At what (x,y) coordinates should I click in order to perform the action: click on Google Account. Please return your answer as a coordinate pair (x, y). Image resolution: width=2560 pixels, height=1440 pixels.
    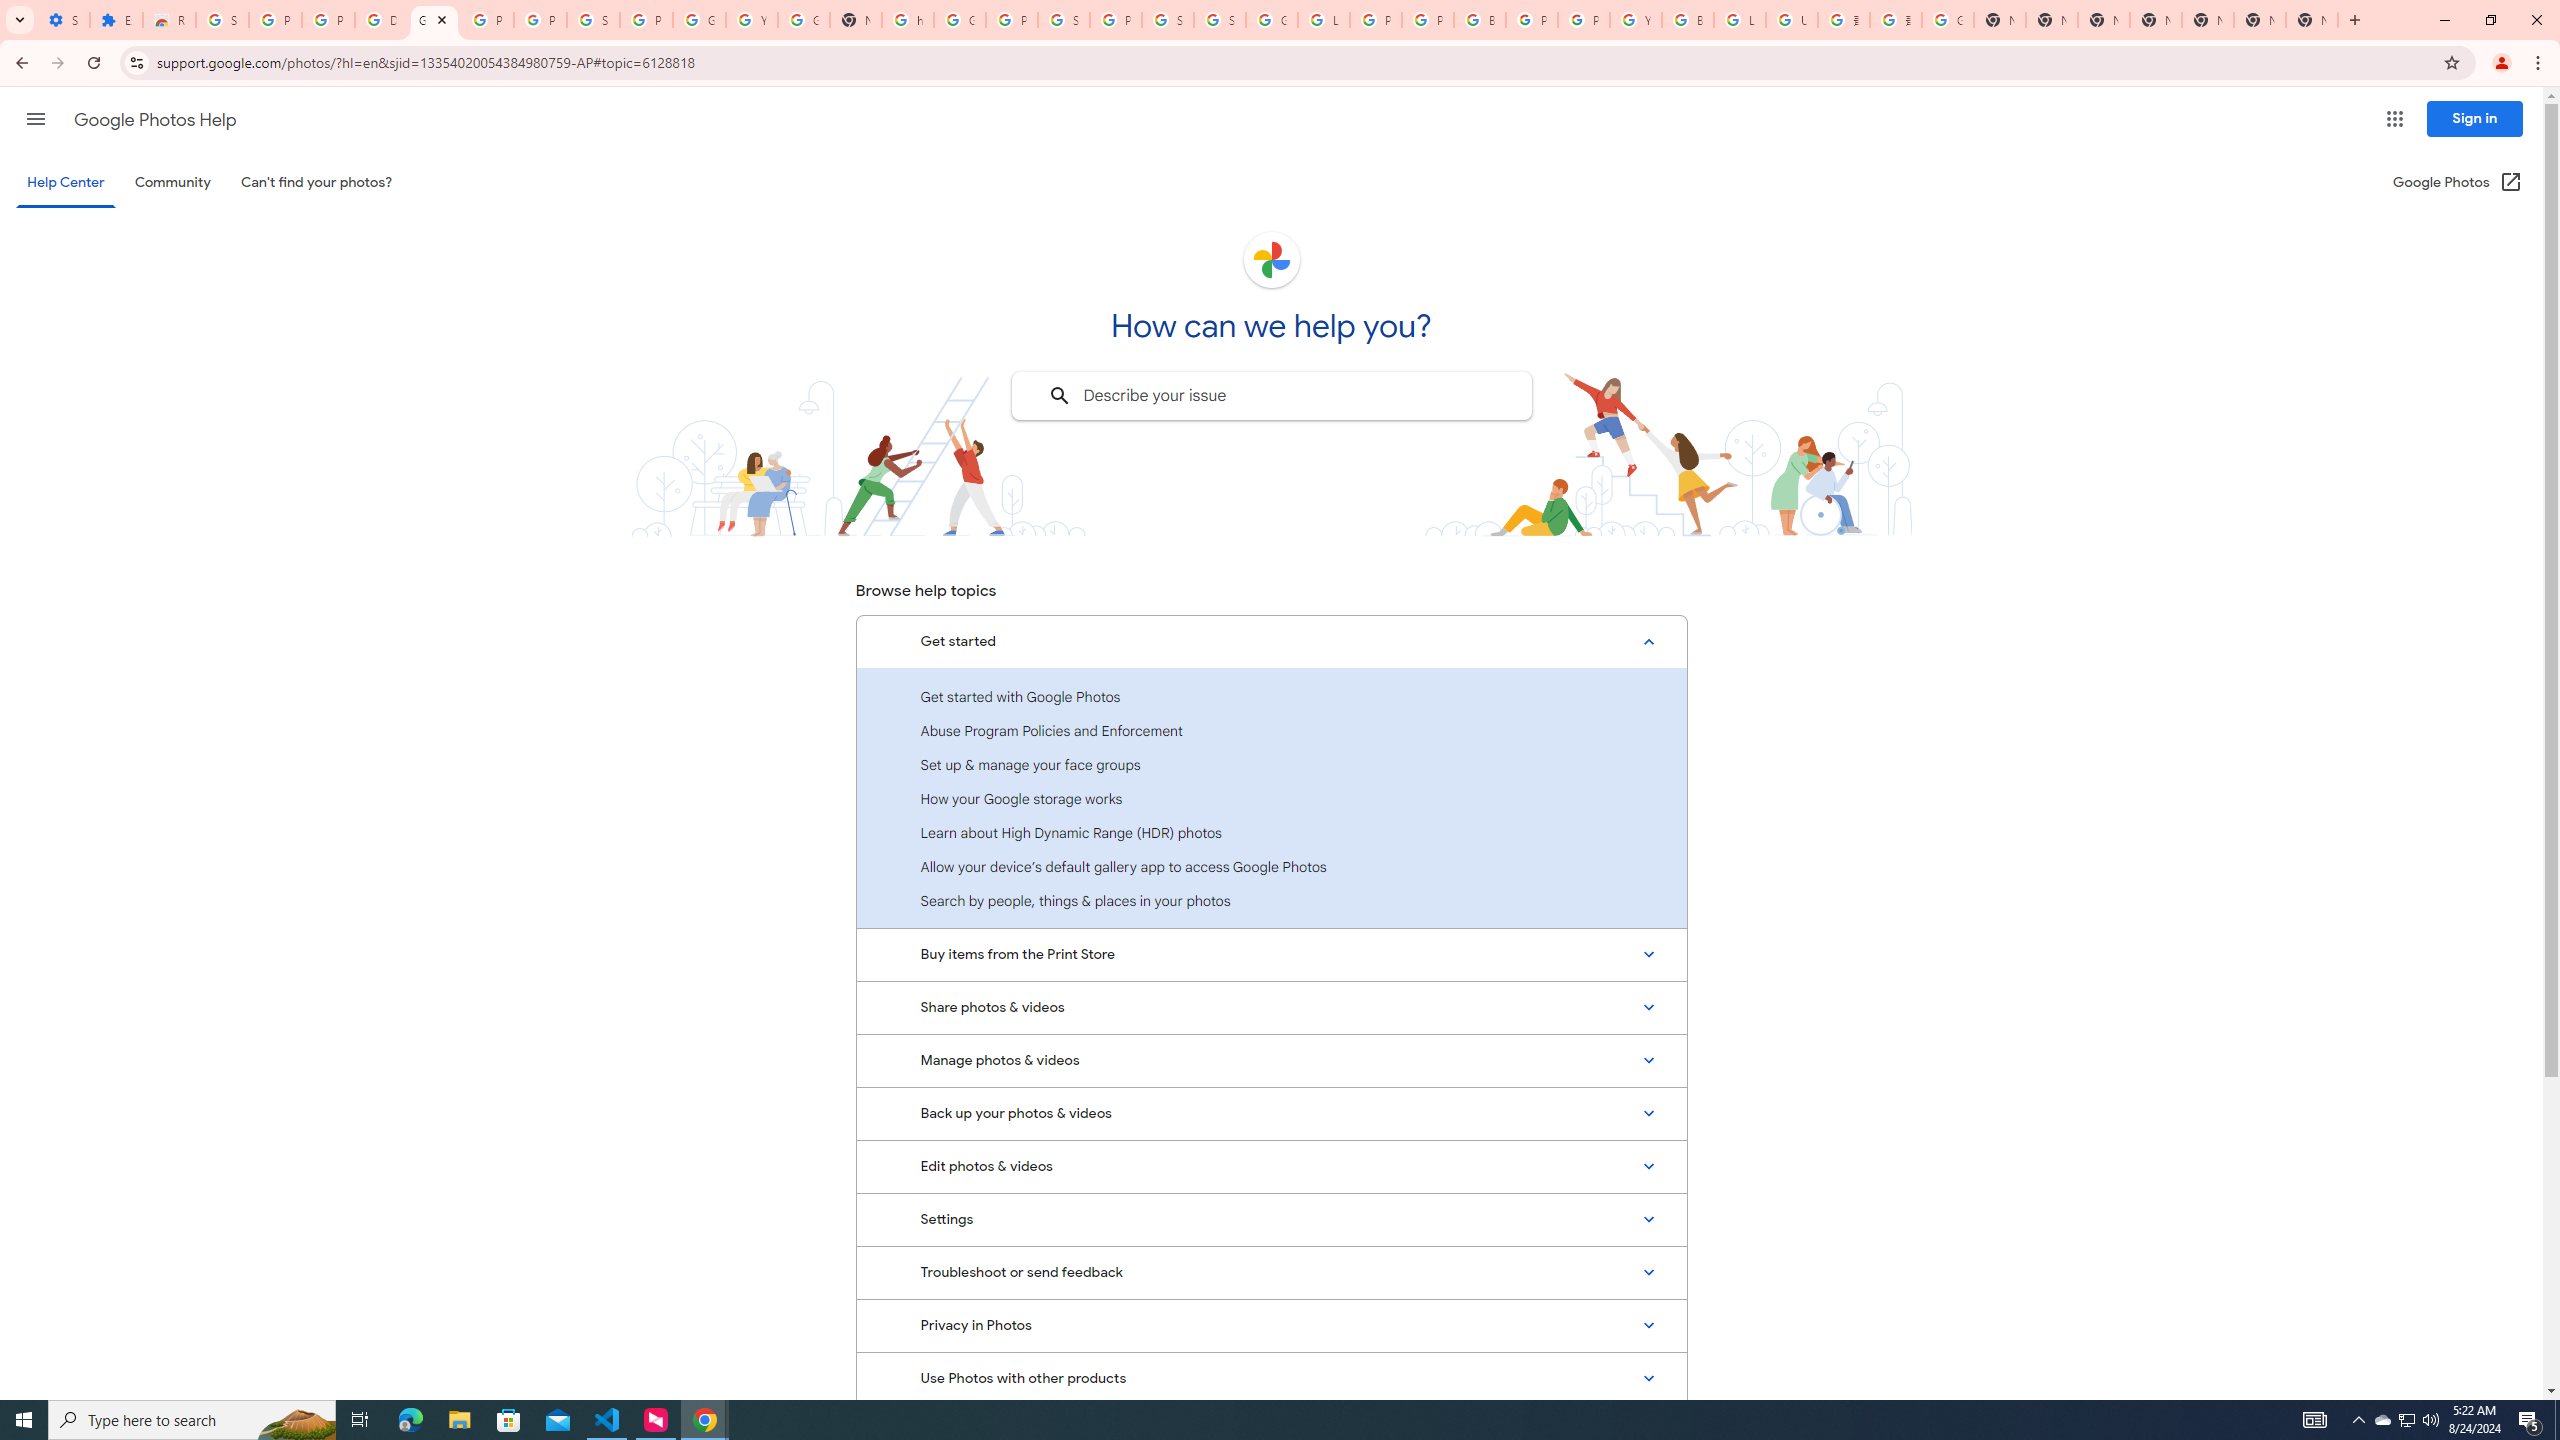
    Looking at the image, I should click on (698, 20).